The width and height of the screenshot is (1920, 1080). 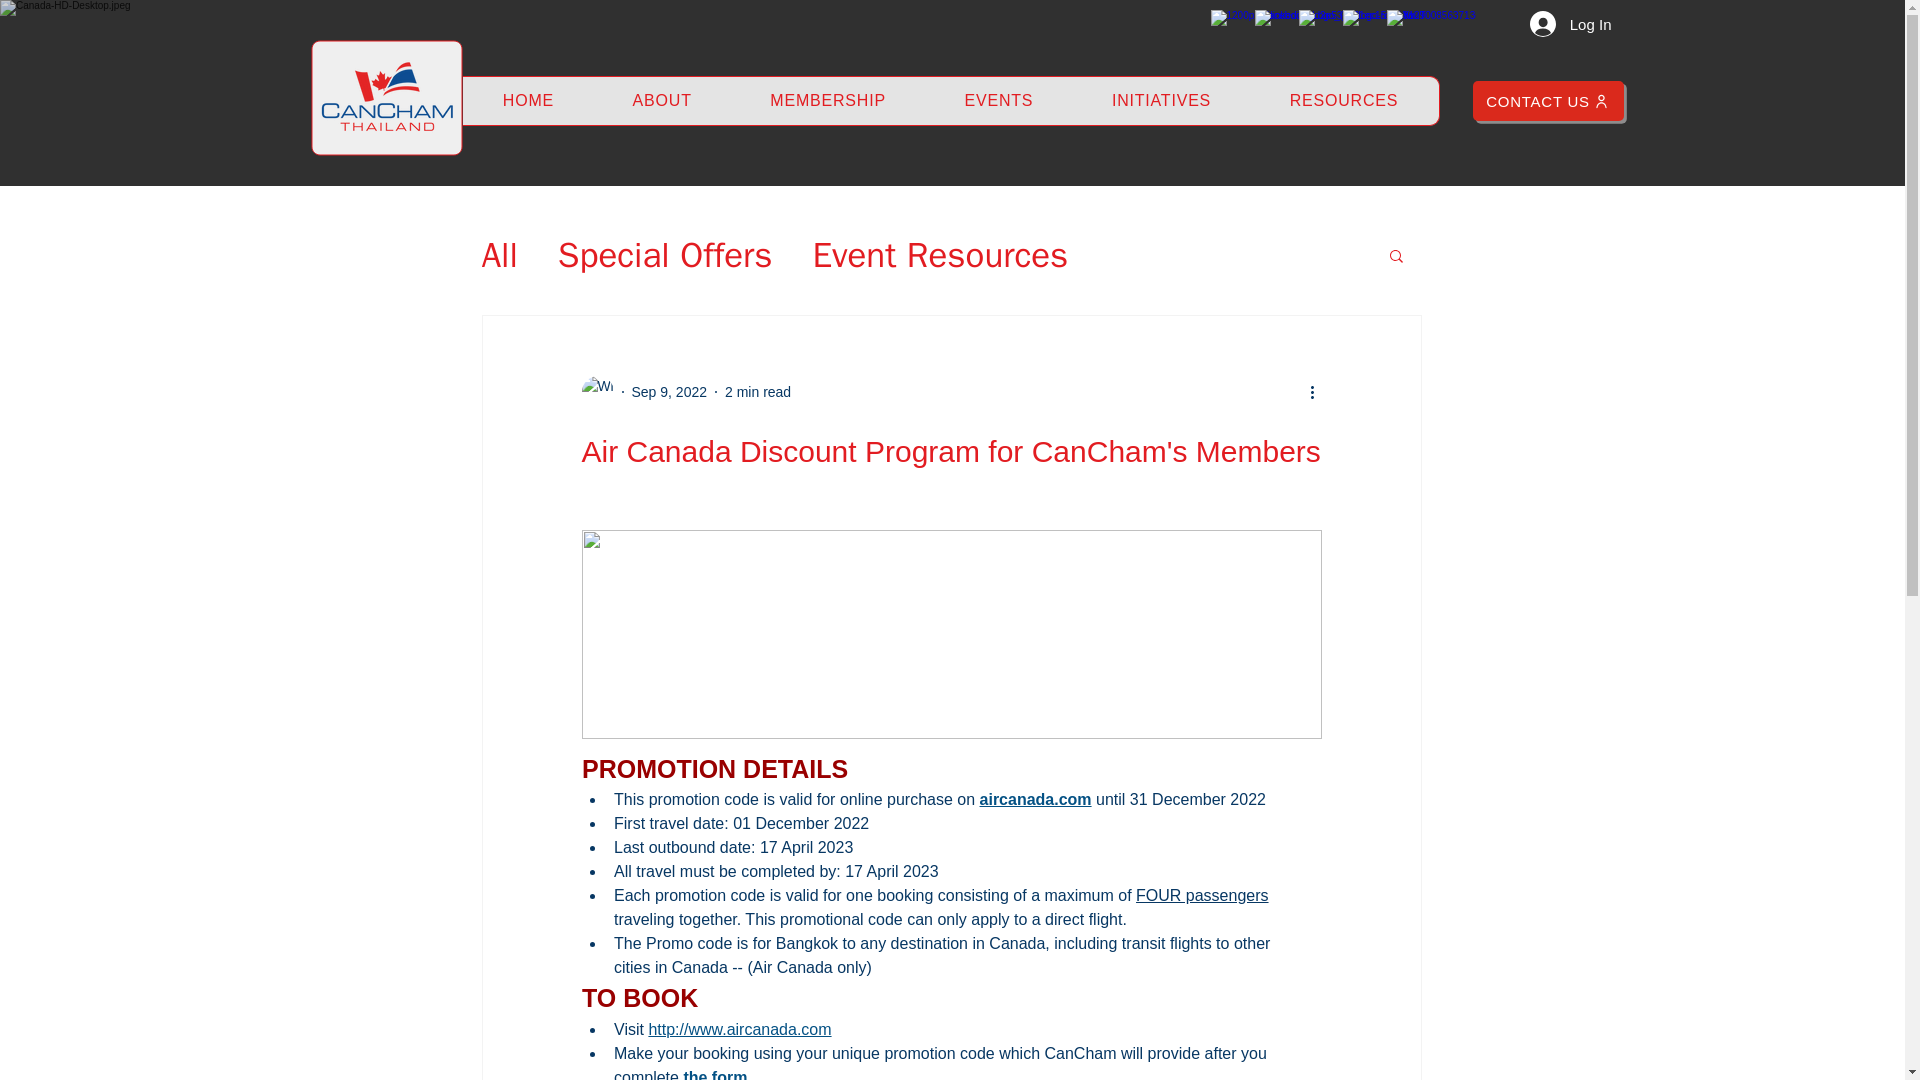 I want to click on HOME, so click(x=528, y=100).